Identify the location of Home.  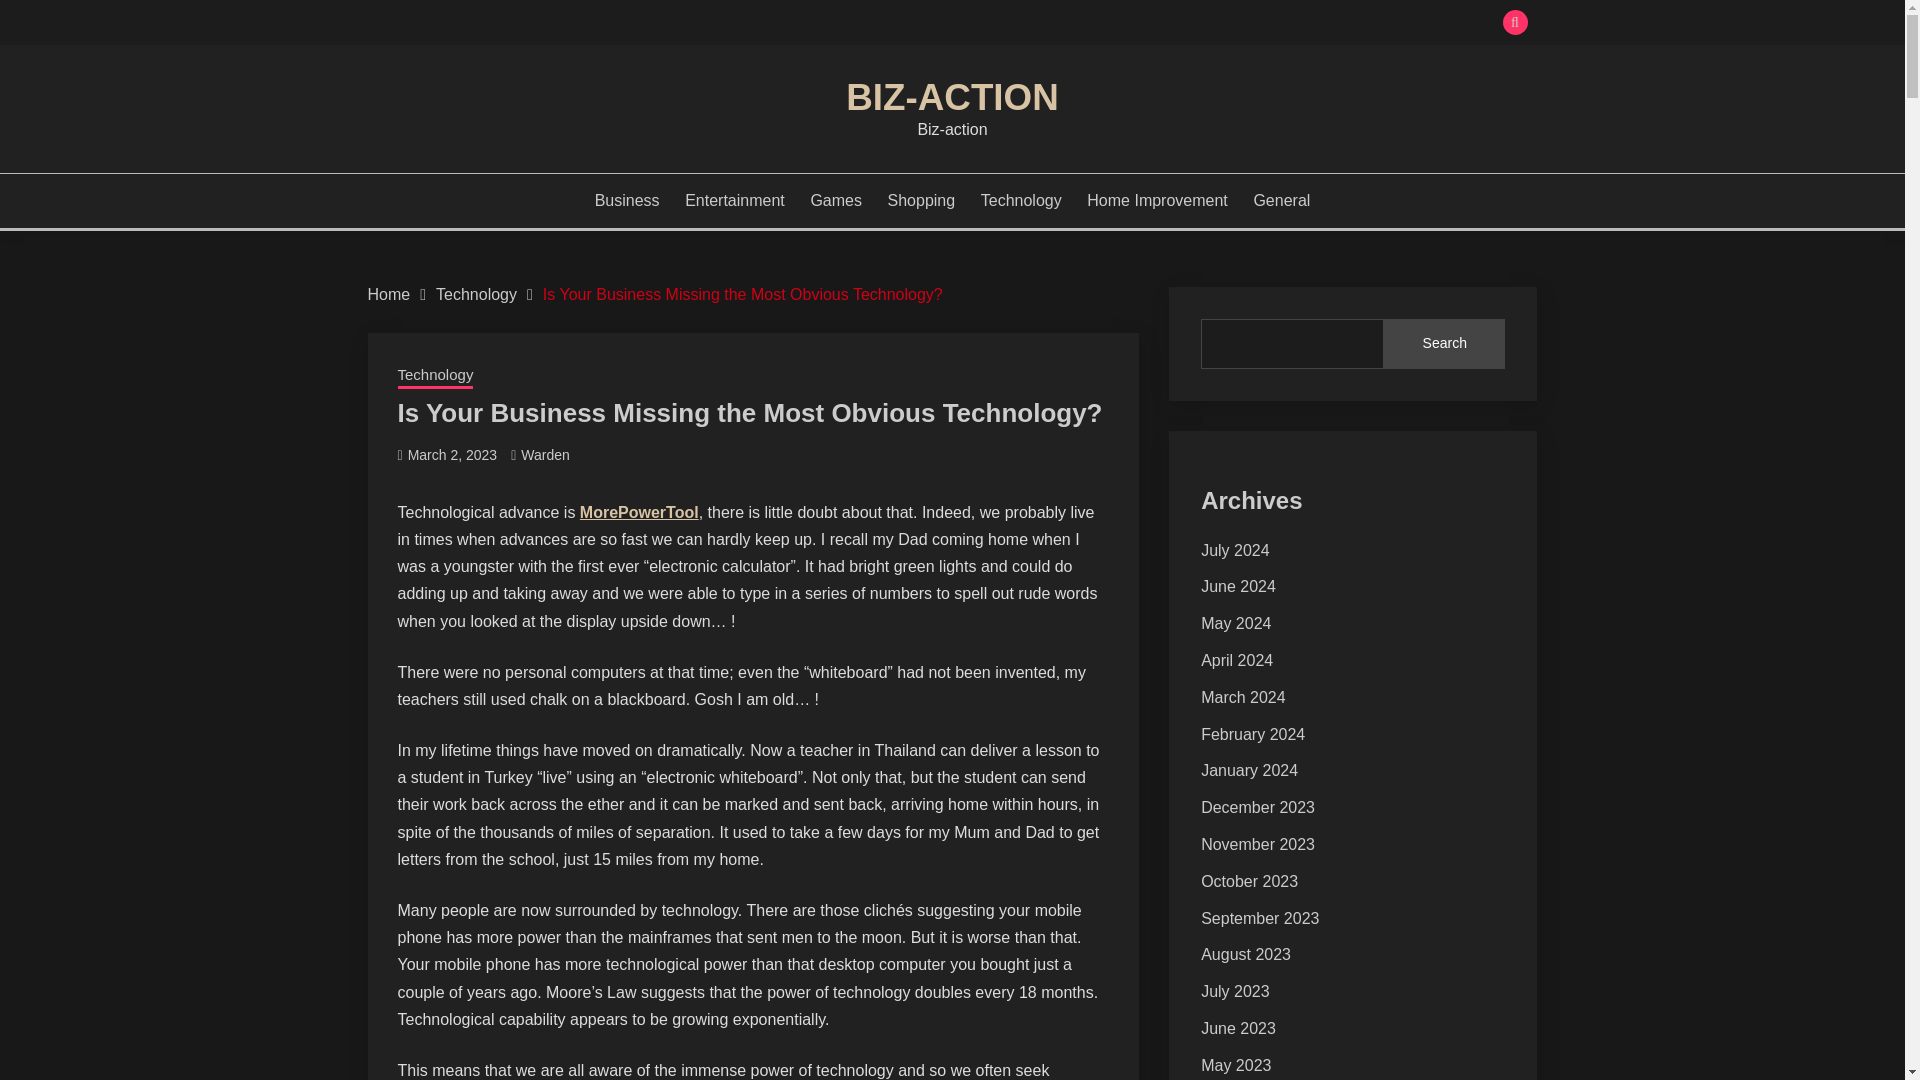
(389, 294).